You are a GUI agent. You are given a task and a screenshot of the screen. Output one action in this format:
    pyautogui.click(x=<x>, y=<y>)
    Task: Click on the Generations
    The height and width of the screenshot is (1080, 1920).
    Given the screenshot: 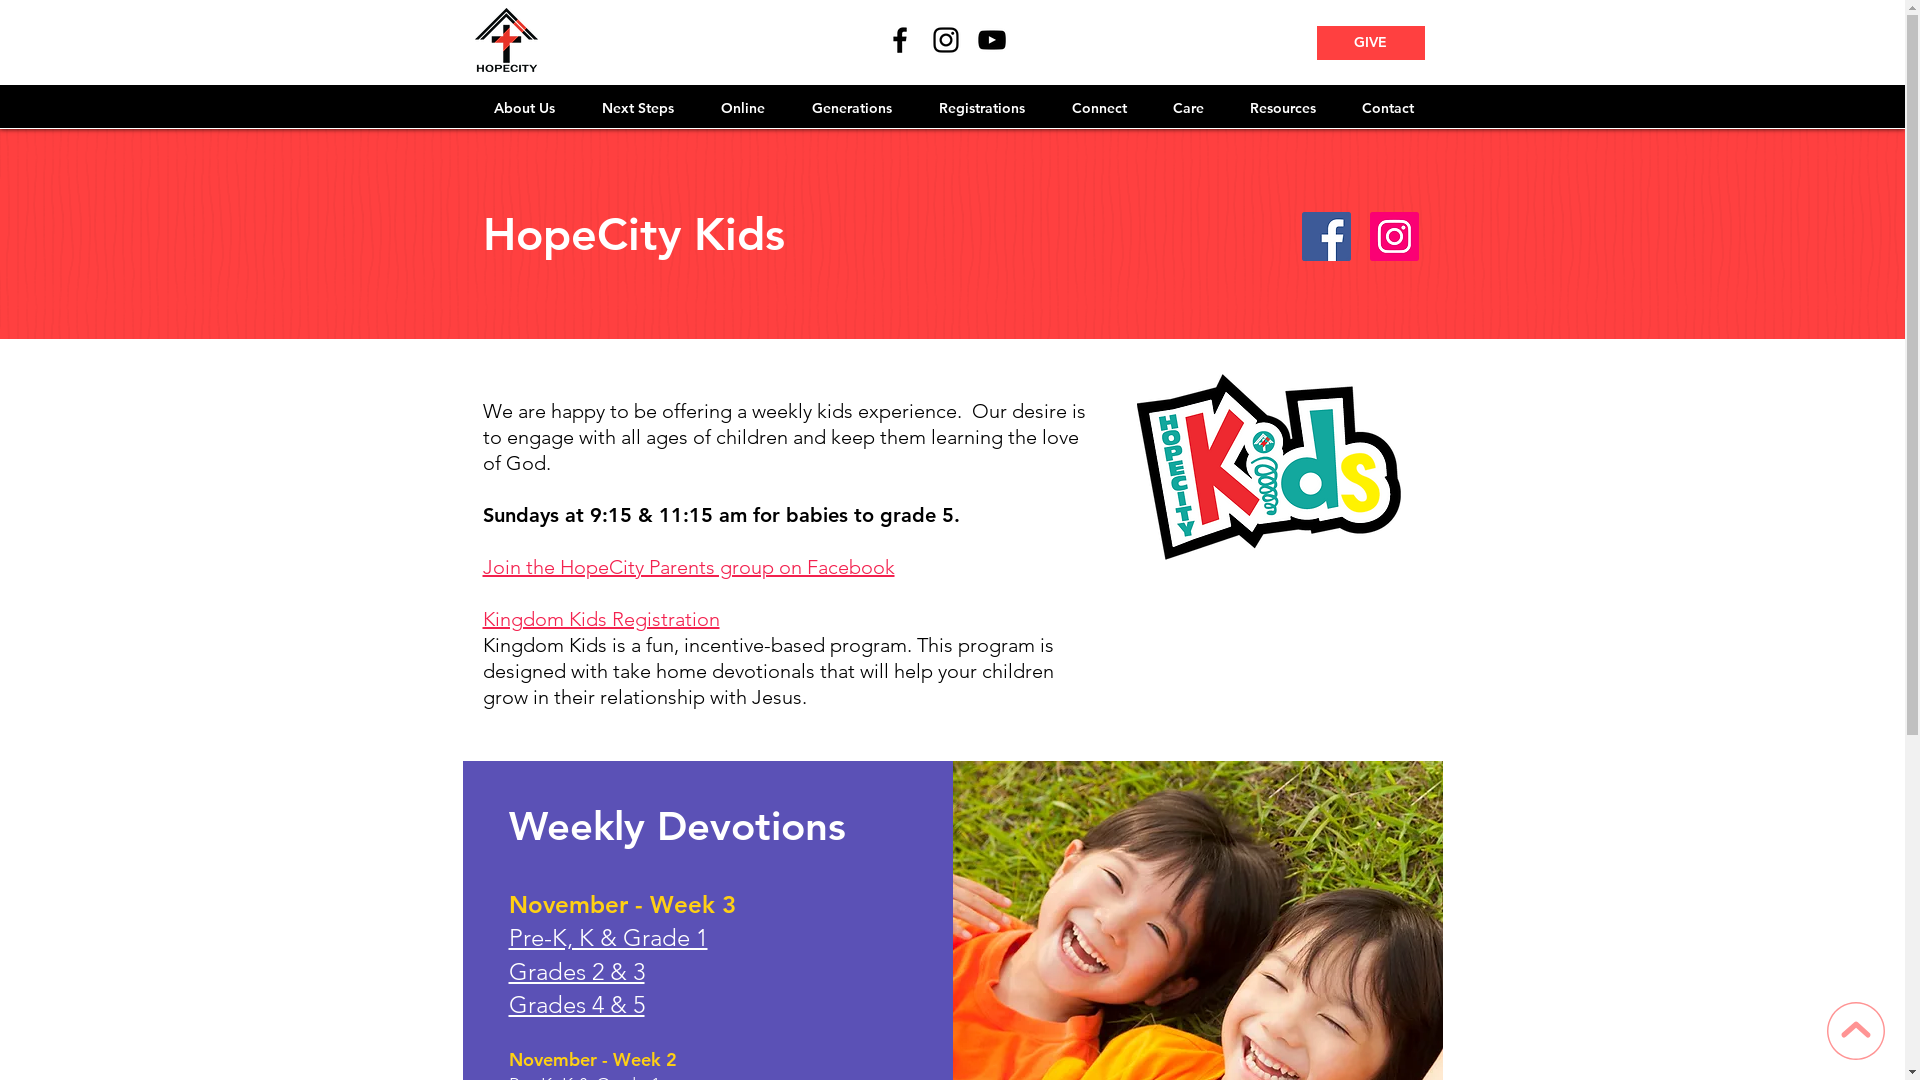 What is the action you would take?
    pyautogui.click(x=852, y=108)
    